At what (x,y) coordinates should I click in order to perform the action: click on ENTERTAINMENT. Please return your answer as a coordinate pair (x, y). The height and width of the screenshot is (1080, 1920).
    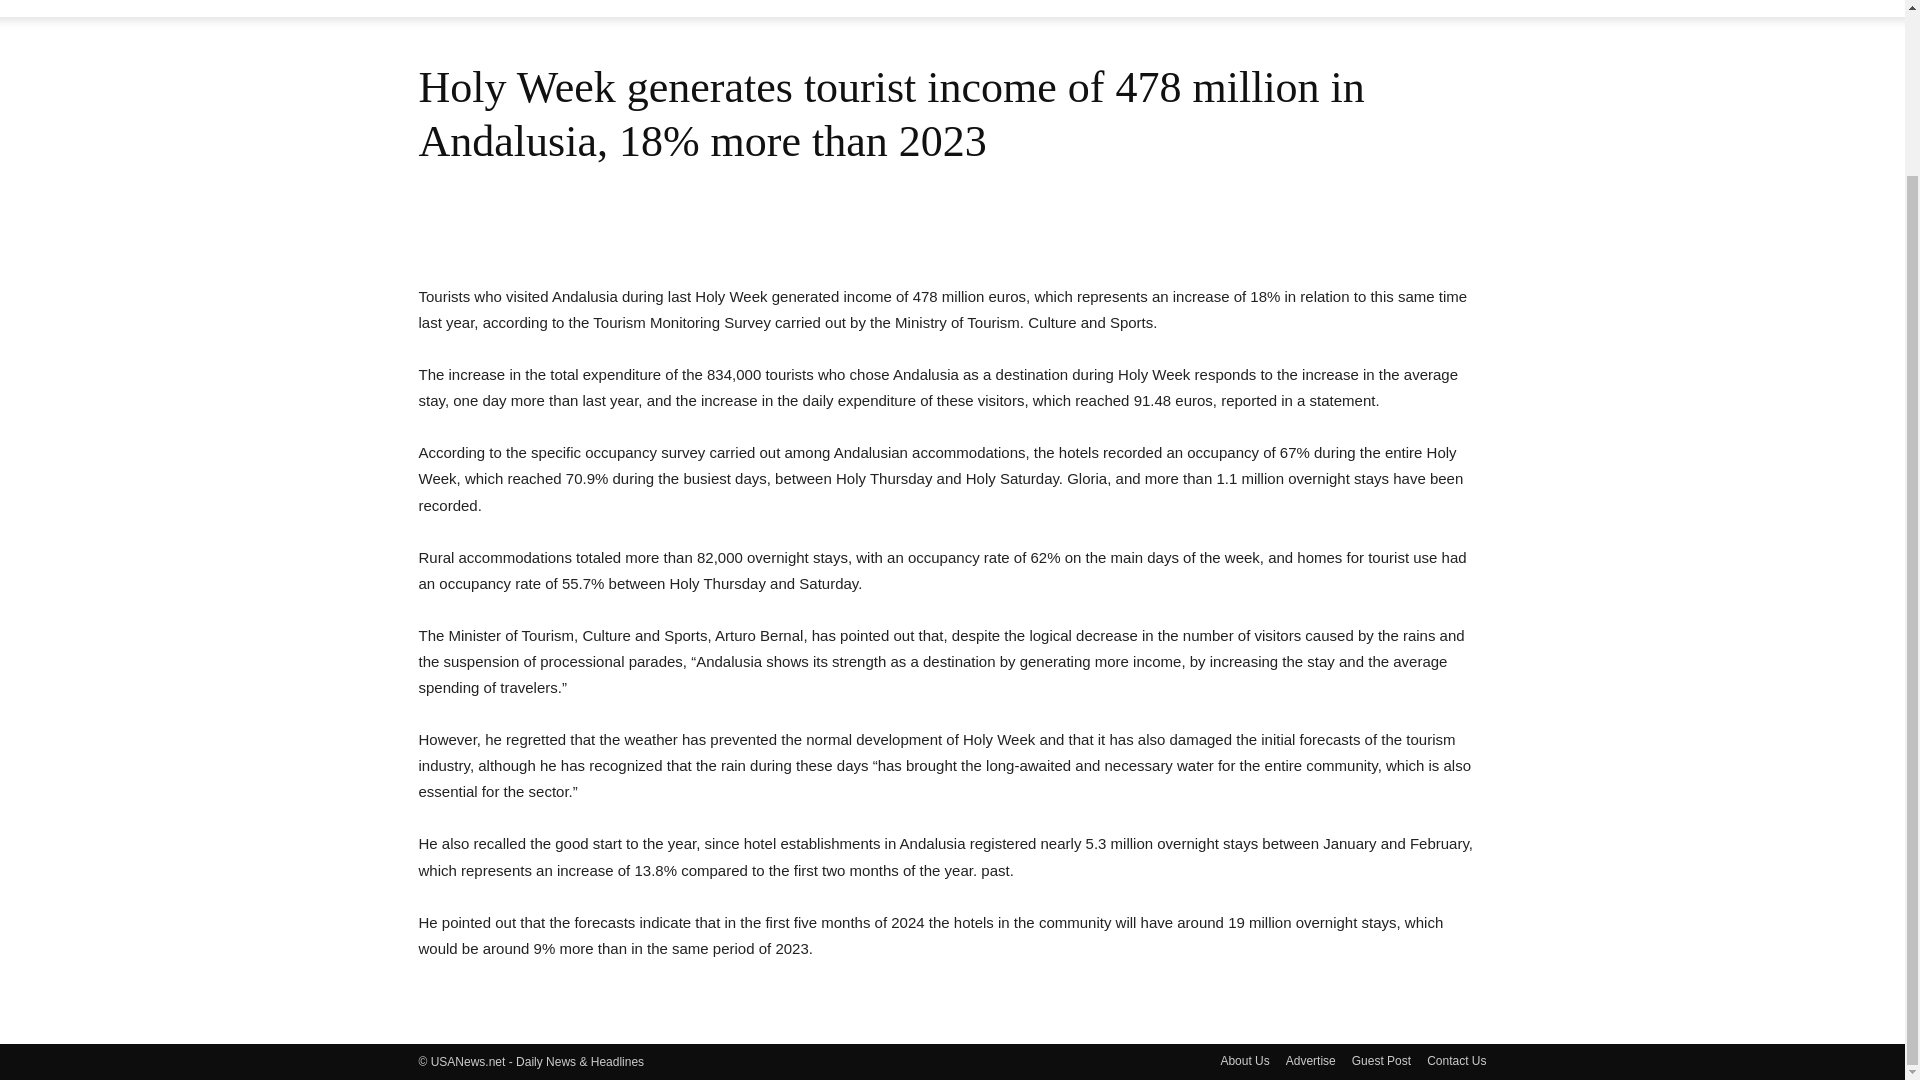
    Looking at the image, I should click on (968, 8).